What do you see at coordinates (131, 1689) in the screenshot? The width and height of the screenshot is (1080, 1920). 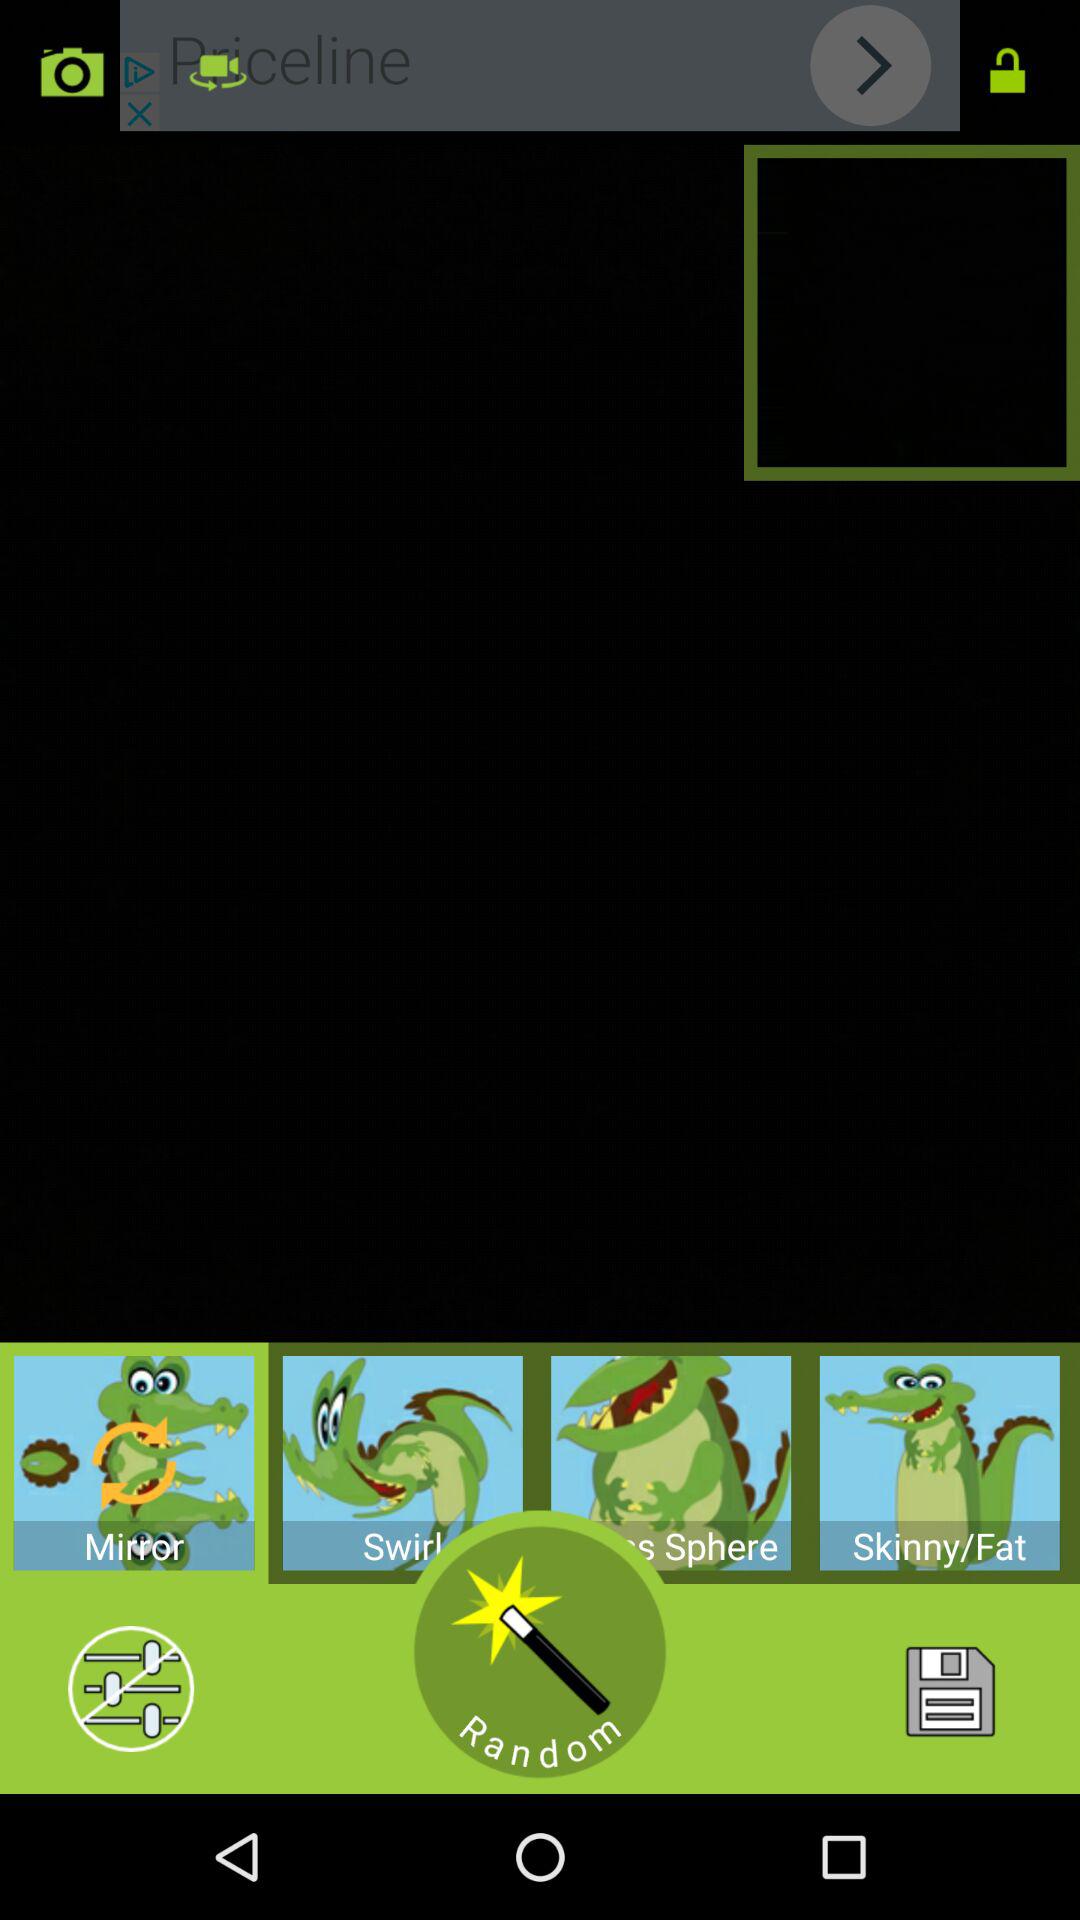 I see `options menu` at bounding box center [131, 1689].